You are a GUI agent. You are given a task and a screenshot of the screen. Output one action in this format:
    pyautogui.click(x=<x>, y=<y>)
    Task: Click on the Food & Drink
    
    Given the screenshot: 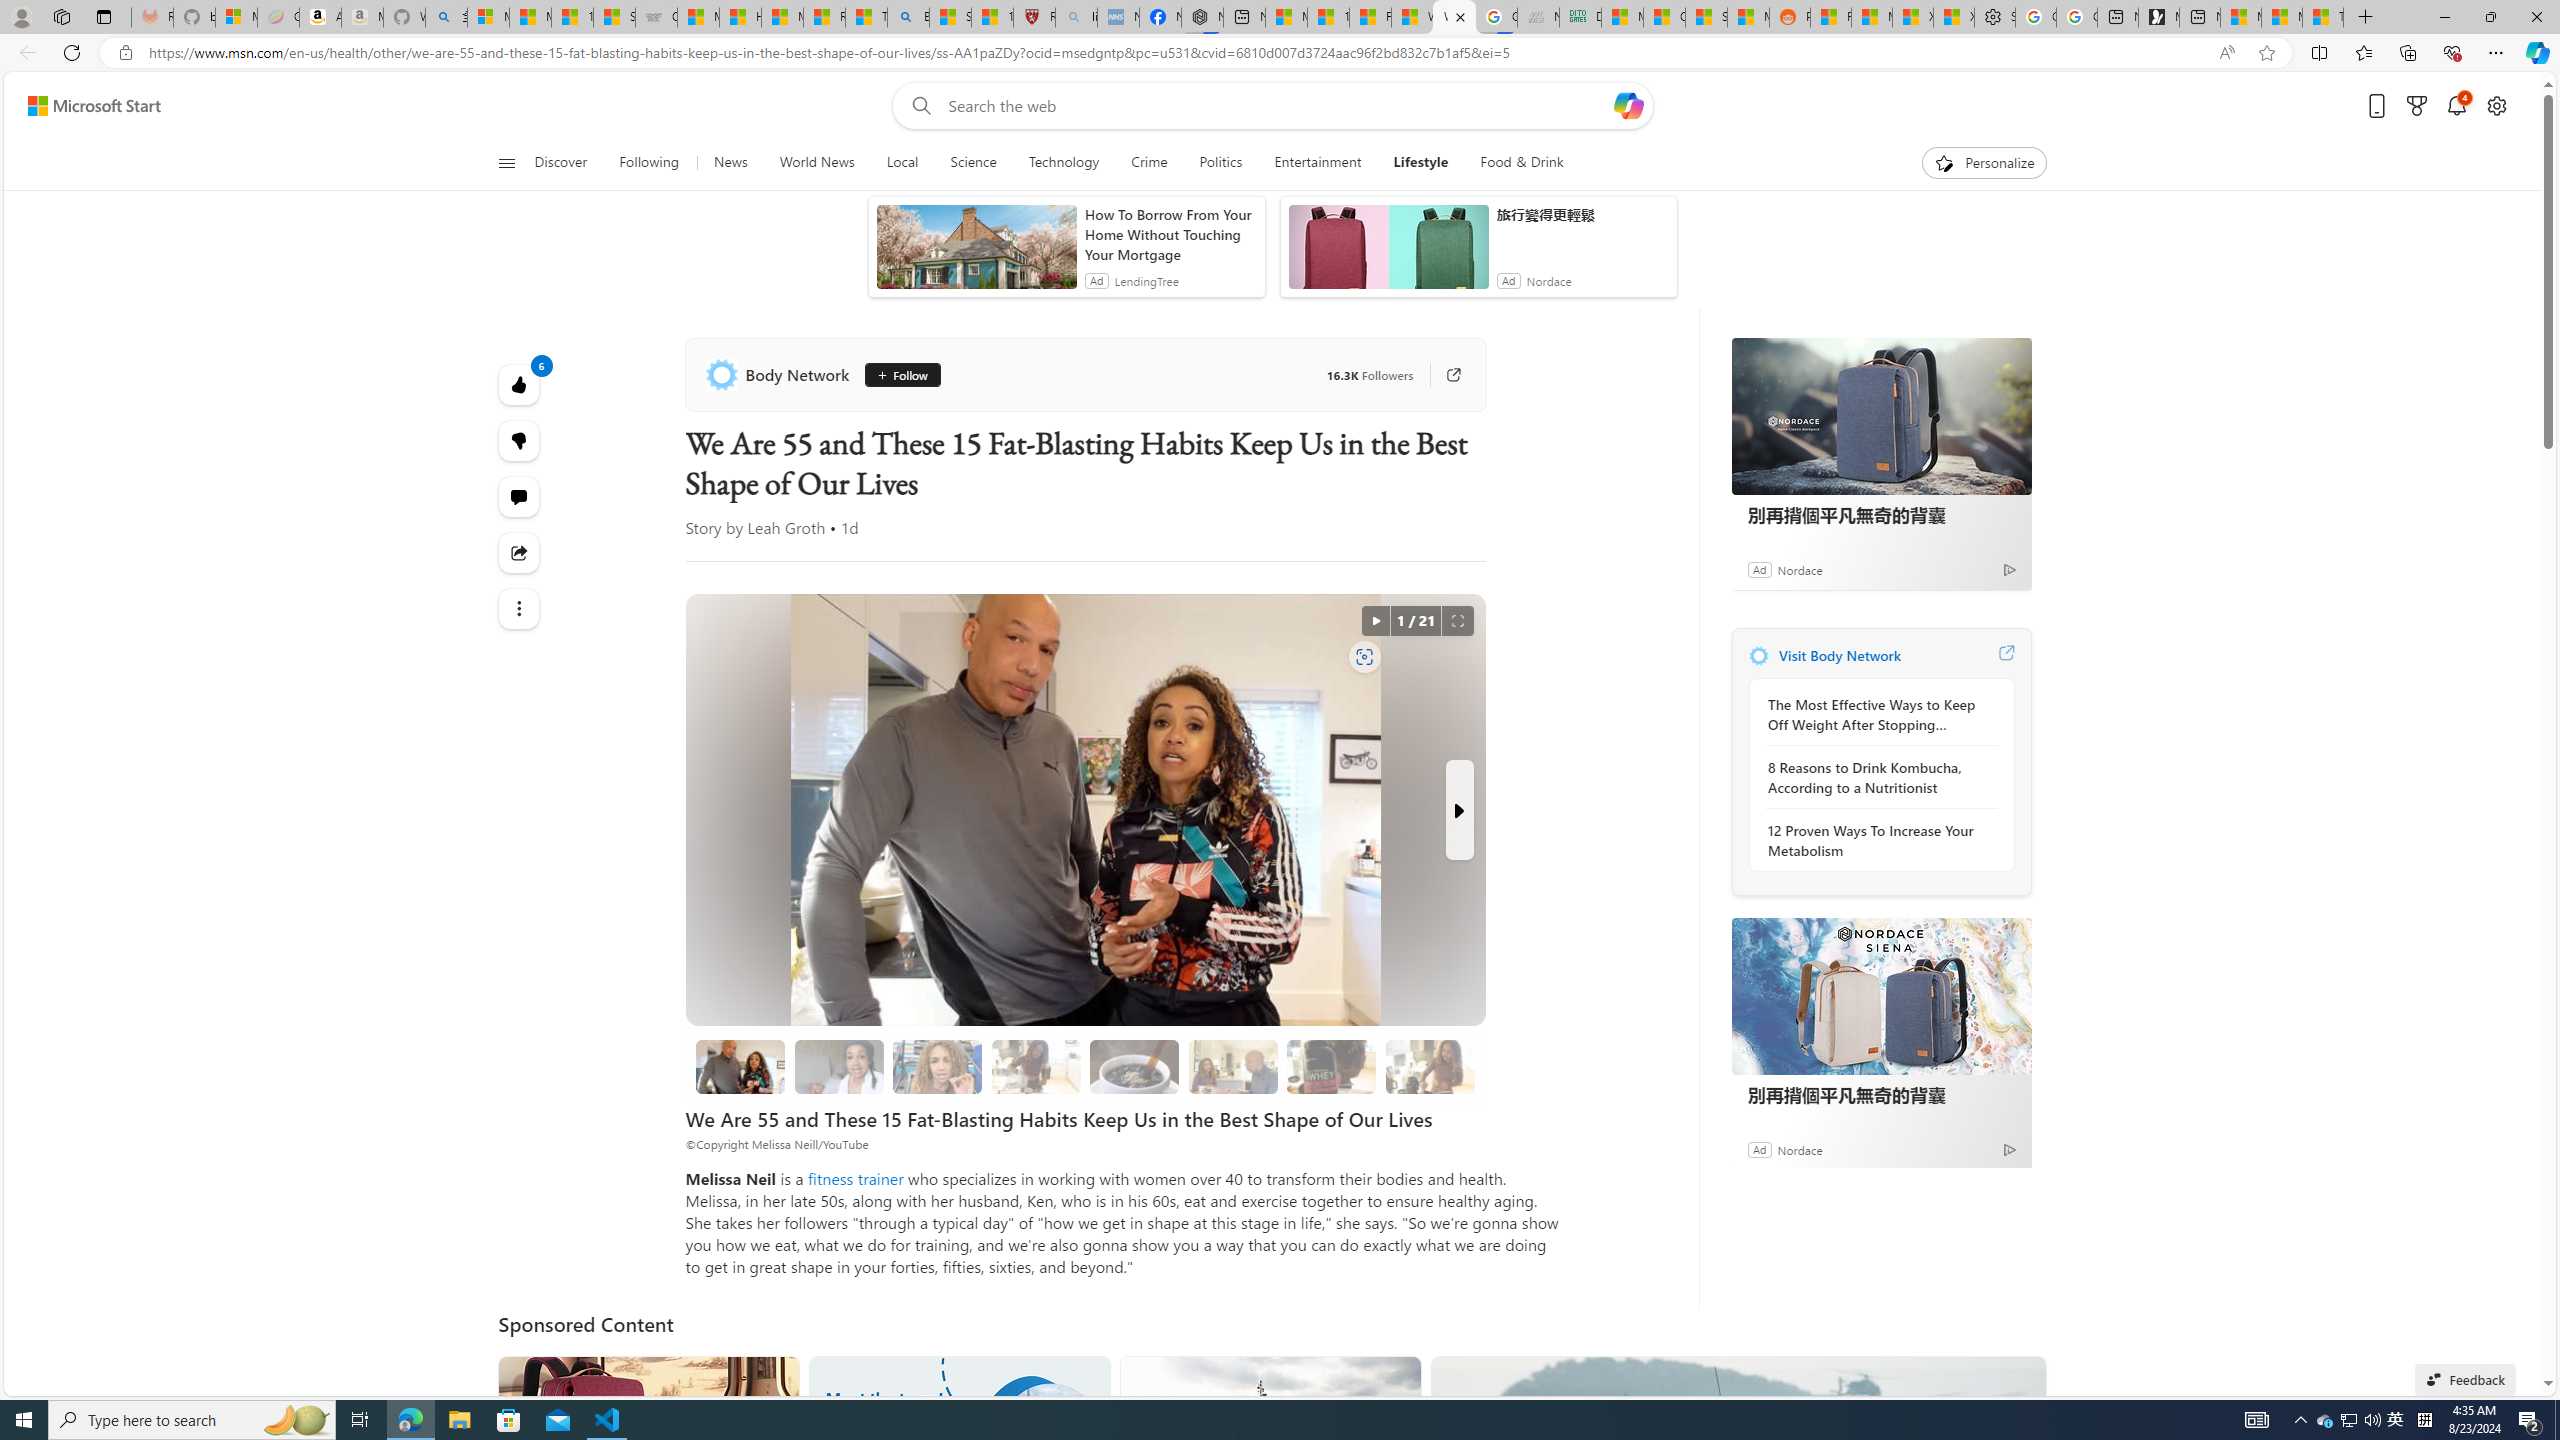 What is the action you would take?
    pyautogui.click(x=1522, y=163)
    